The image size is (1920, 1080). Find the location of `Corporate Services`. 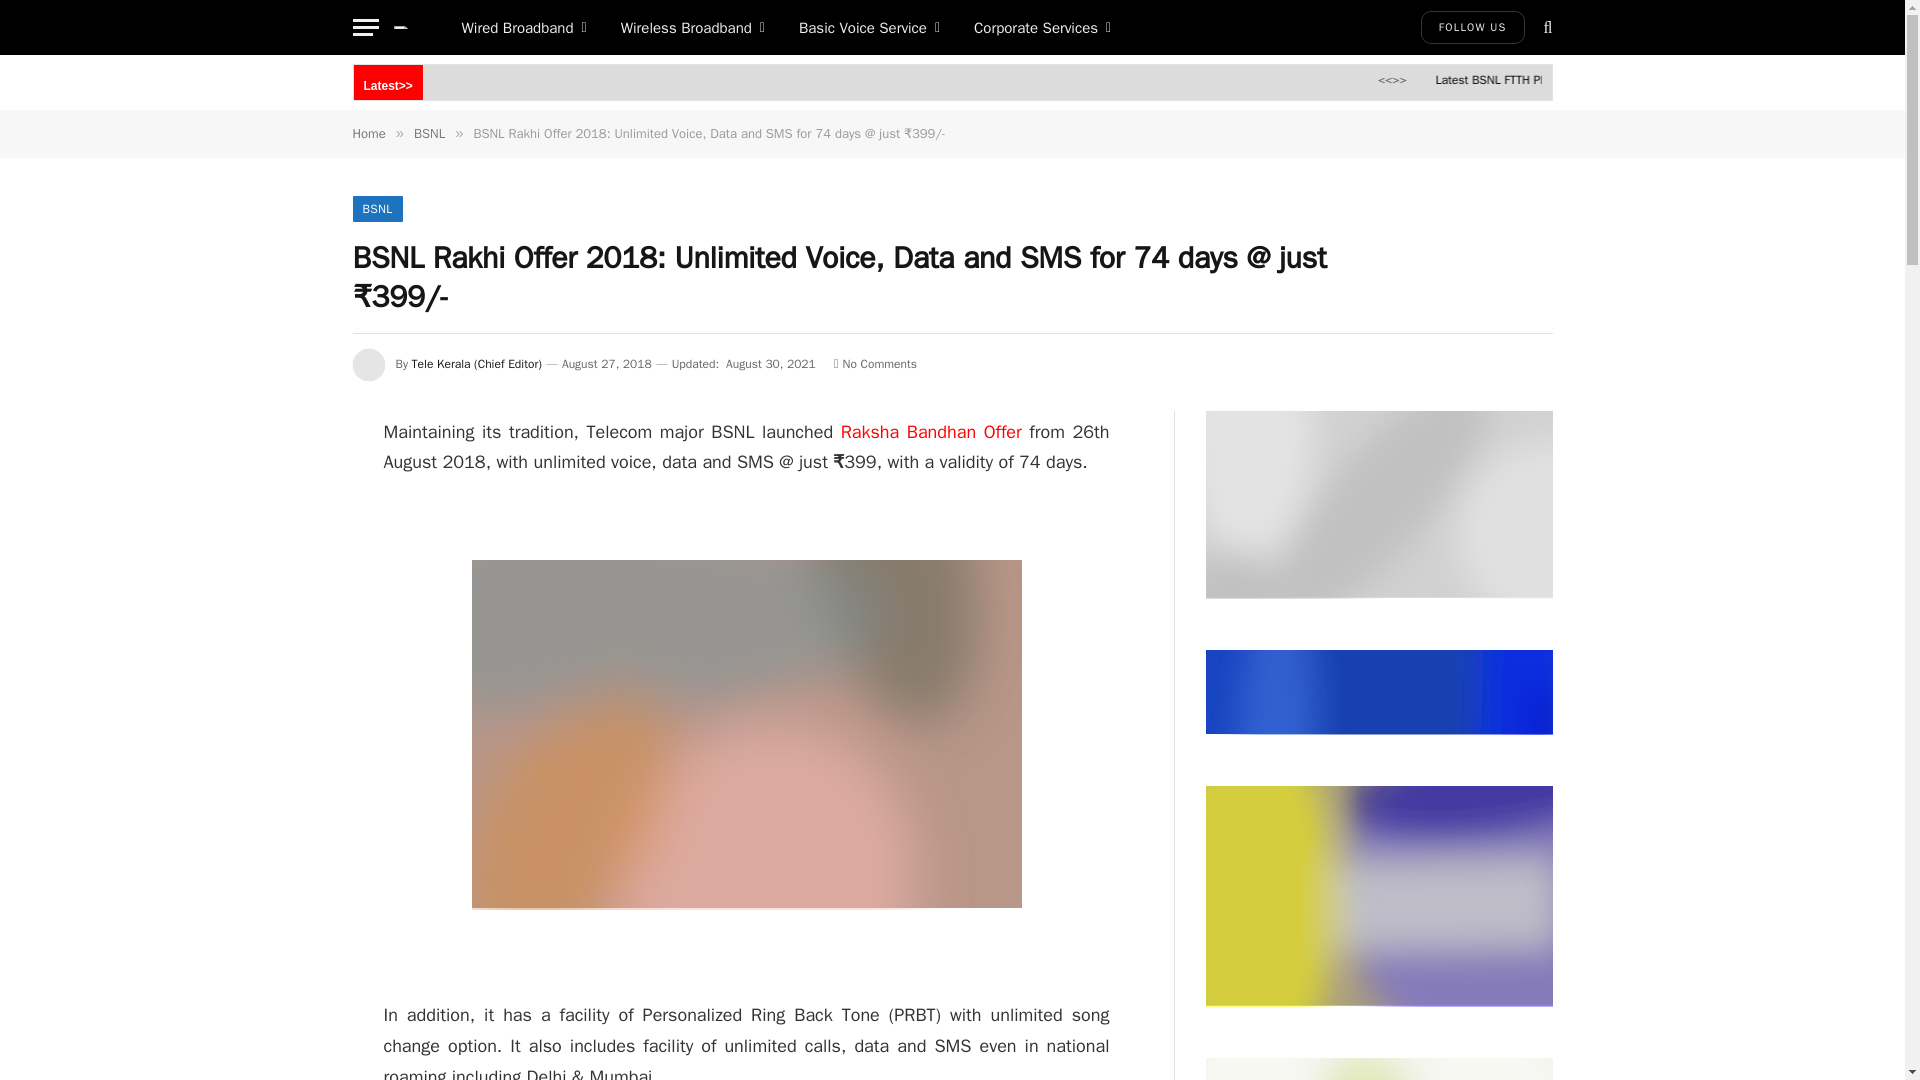

Corporate Services is located at coordinates (1042, 28).